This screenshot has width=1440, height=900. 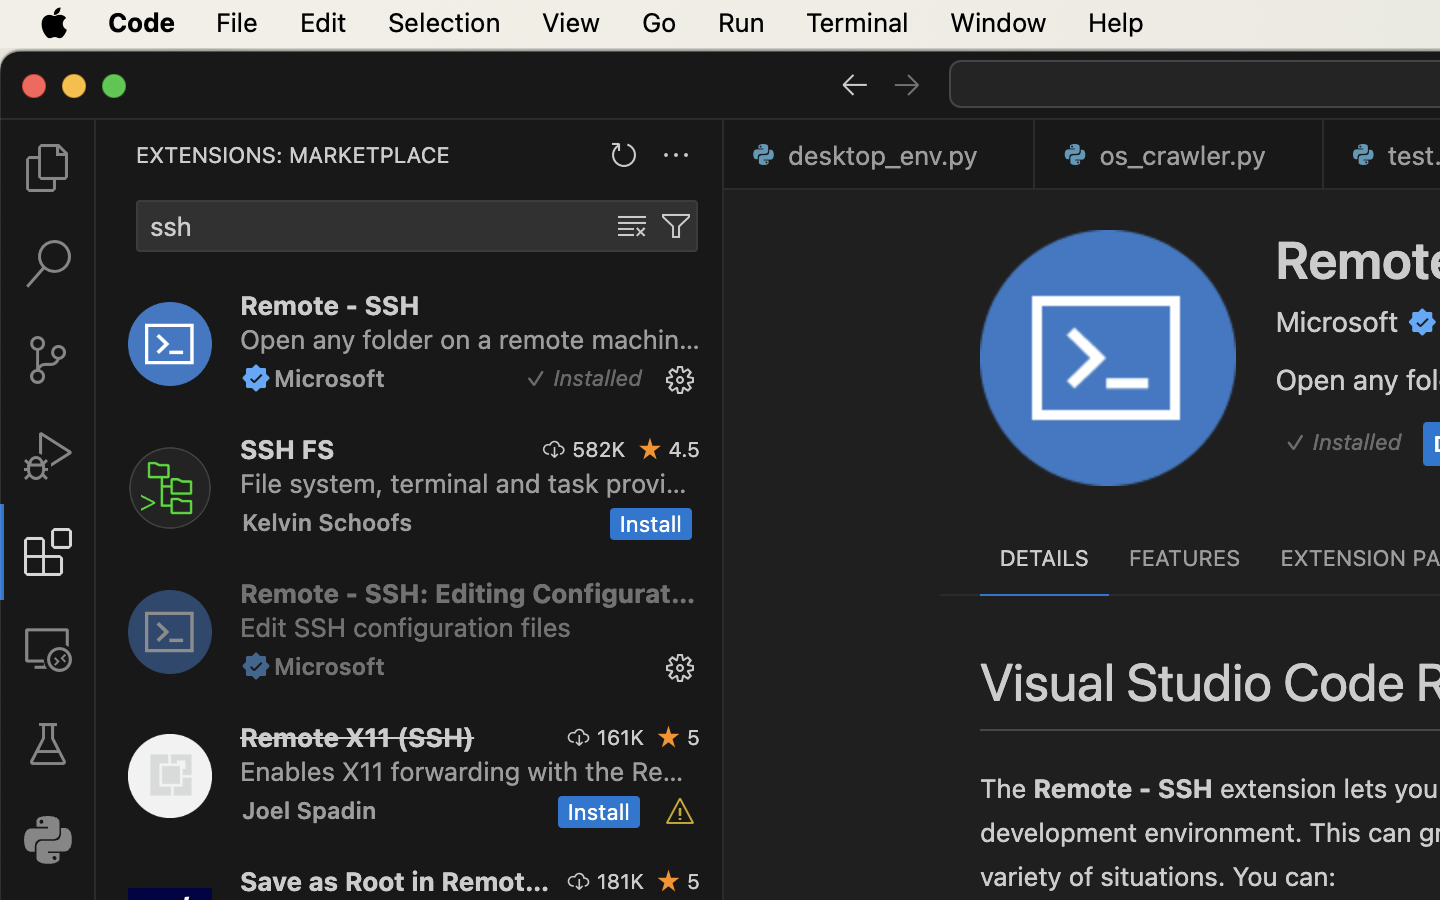 I want to click on , so click(x=48, y=744).